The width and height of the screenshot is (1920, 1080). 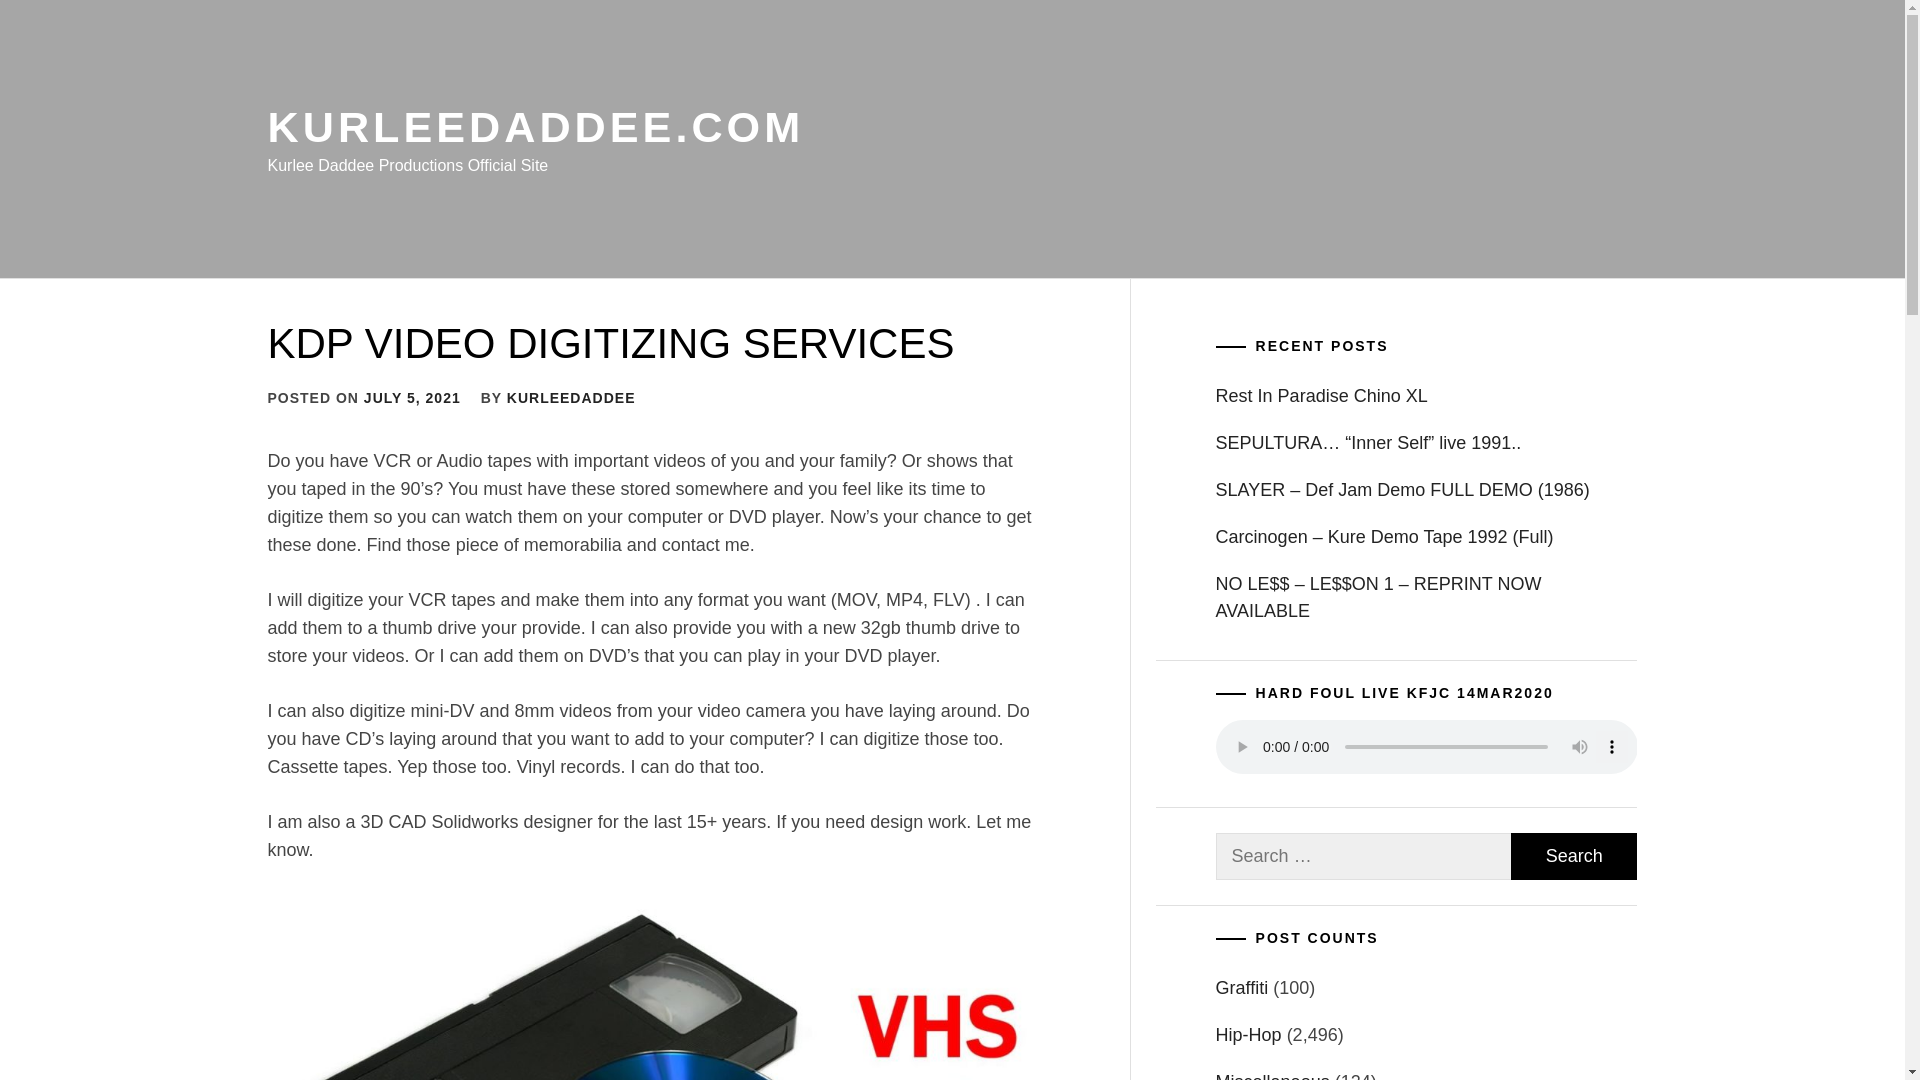 What do you see at coordinates (412, 398) in the screenshot?
I see `JULY 5, 2021` at bounding box center [412, 398].